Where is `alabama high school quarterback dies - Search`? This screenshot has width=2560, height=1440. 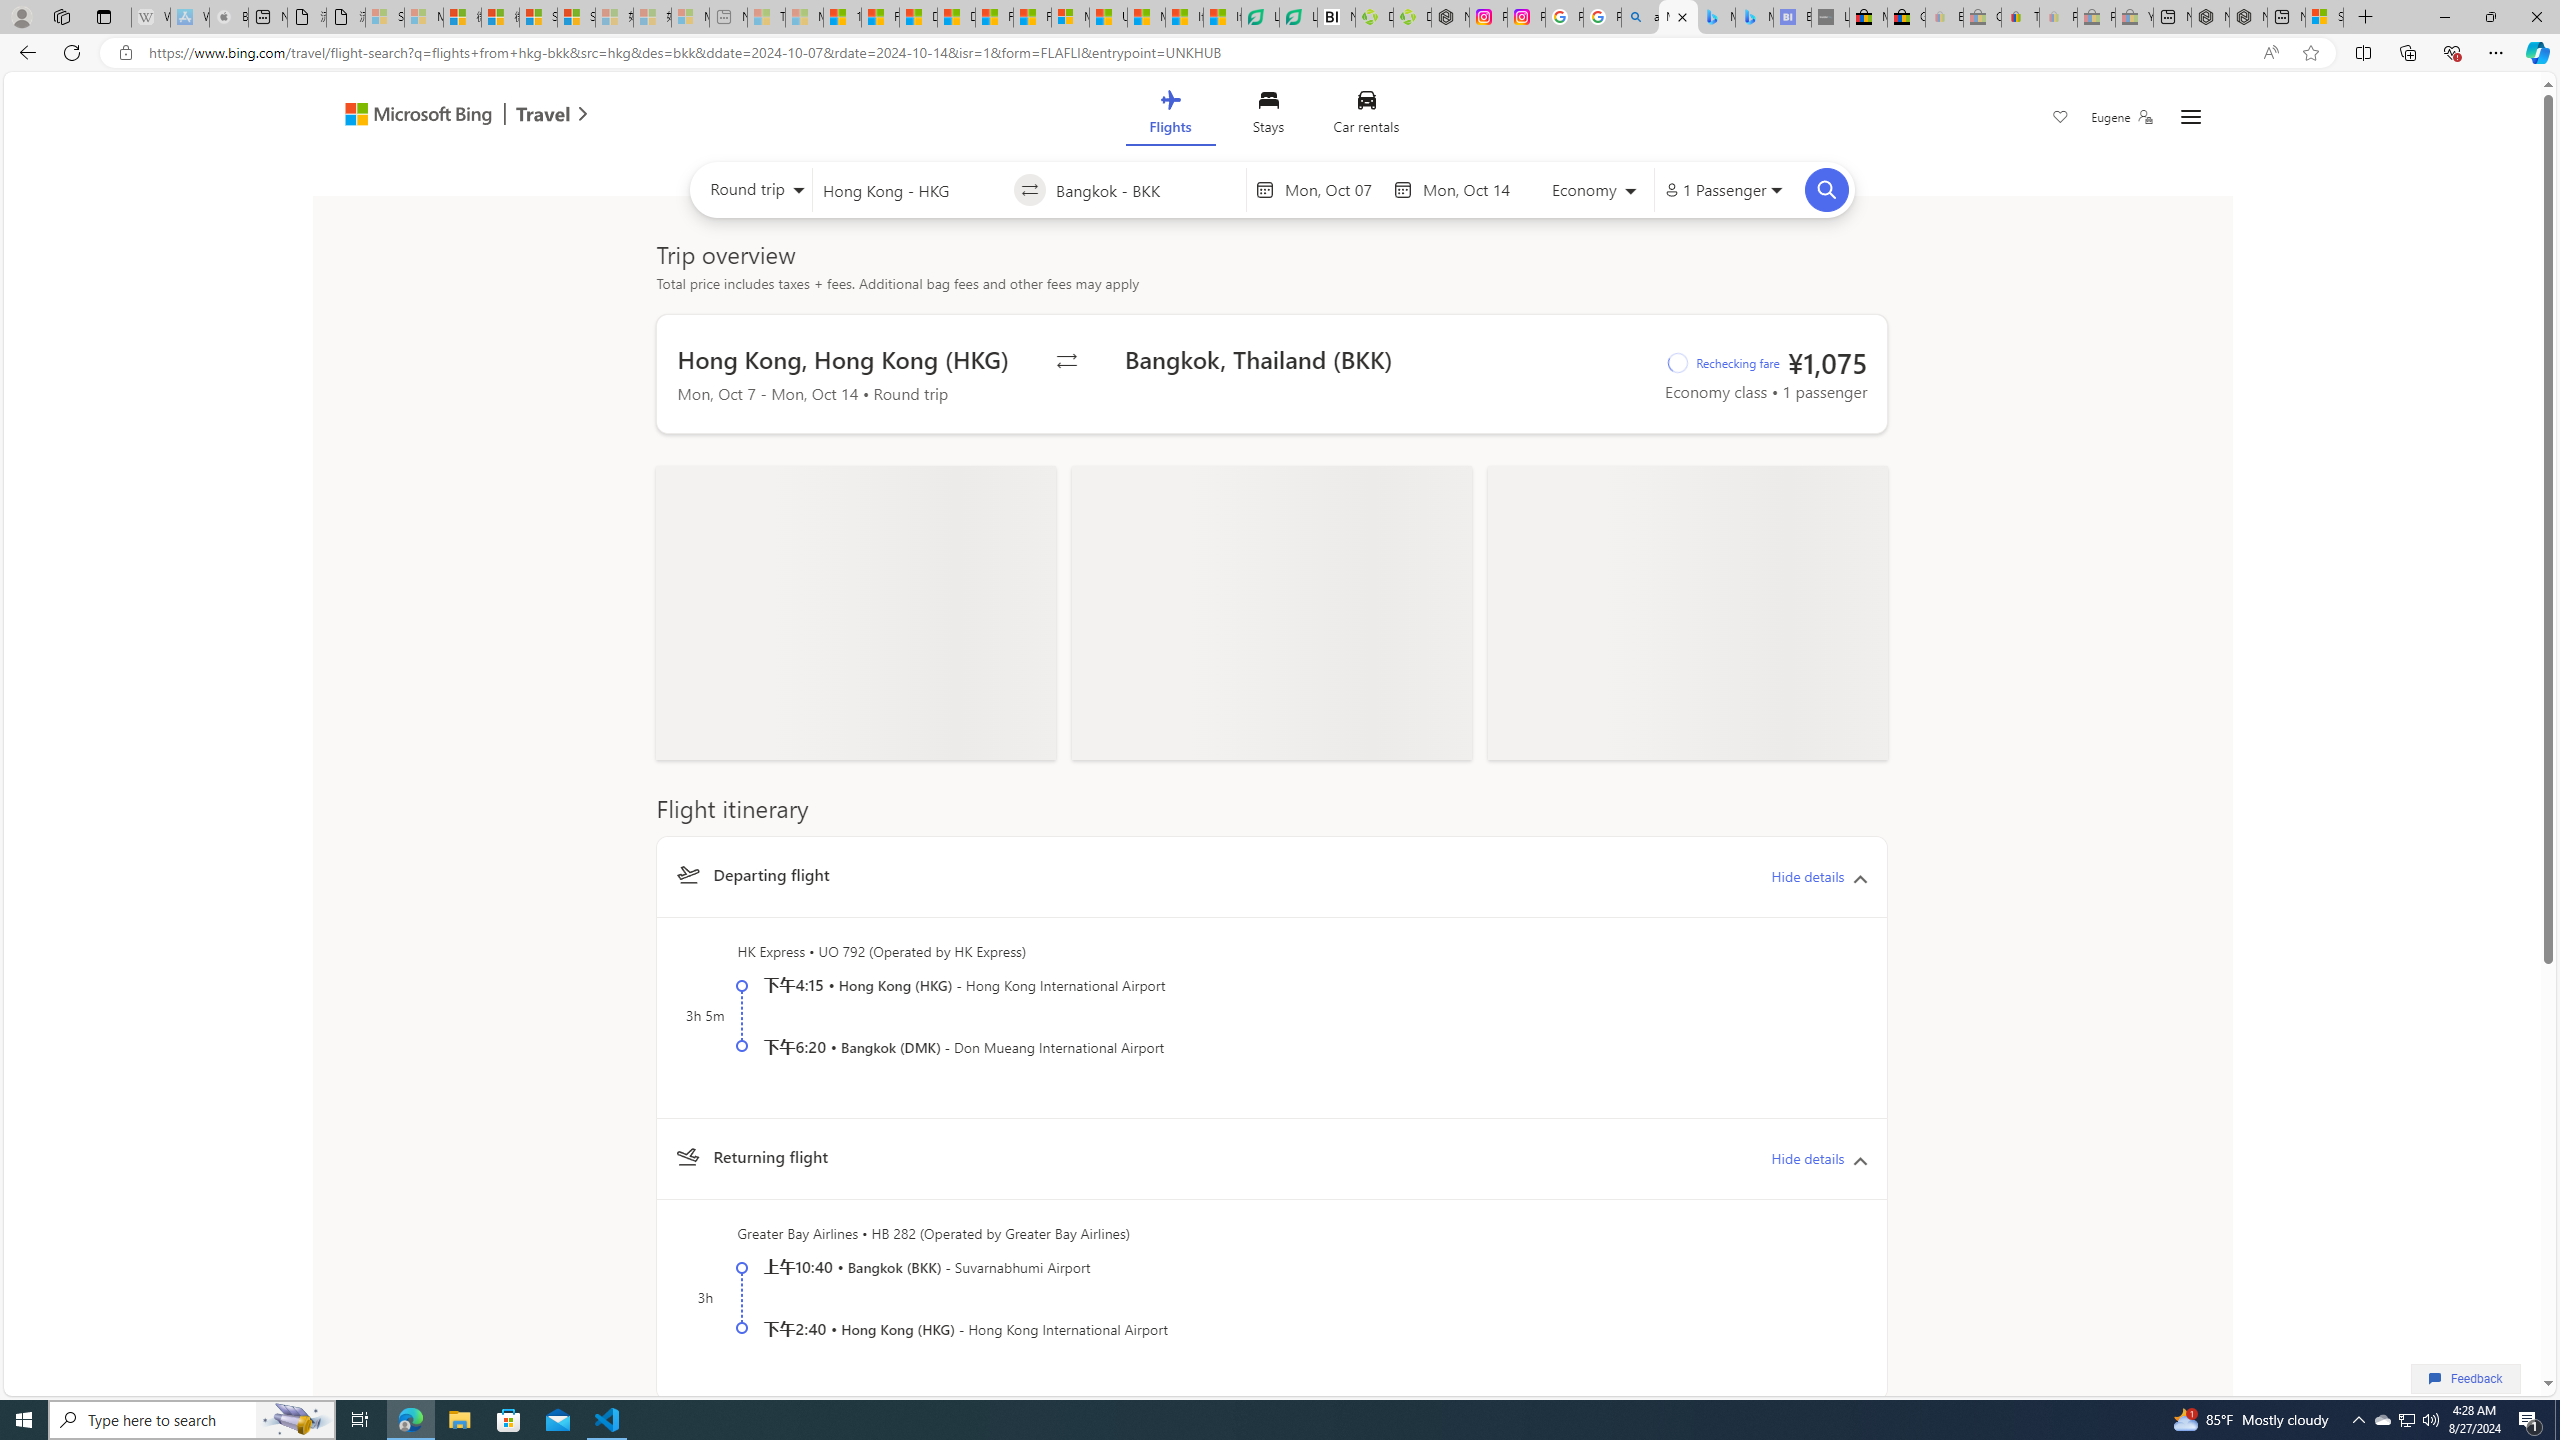
alabama high school quarterback dies - Search is located at coordinates (1640, 17).